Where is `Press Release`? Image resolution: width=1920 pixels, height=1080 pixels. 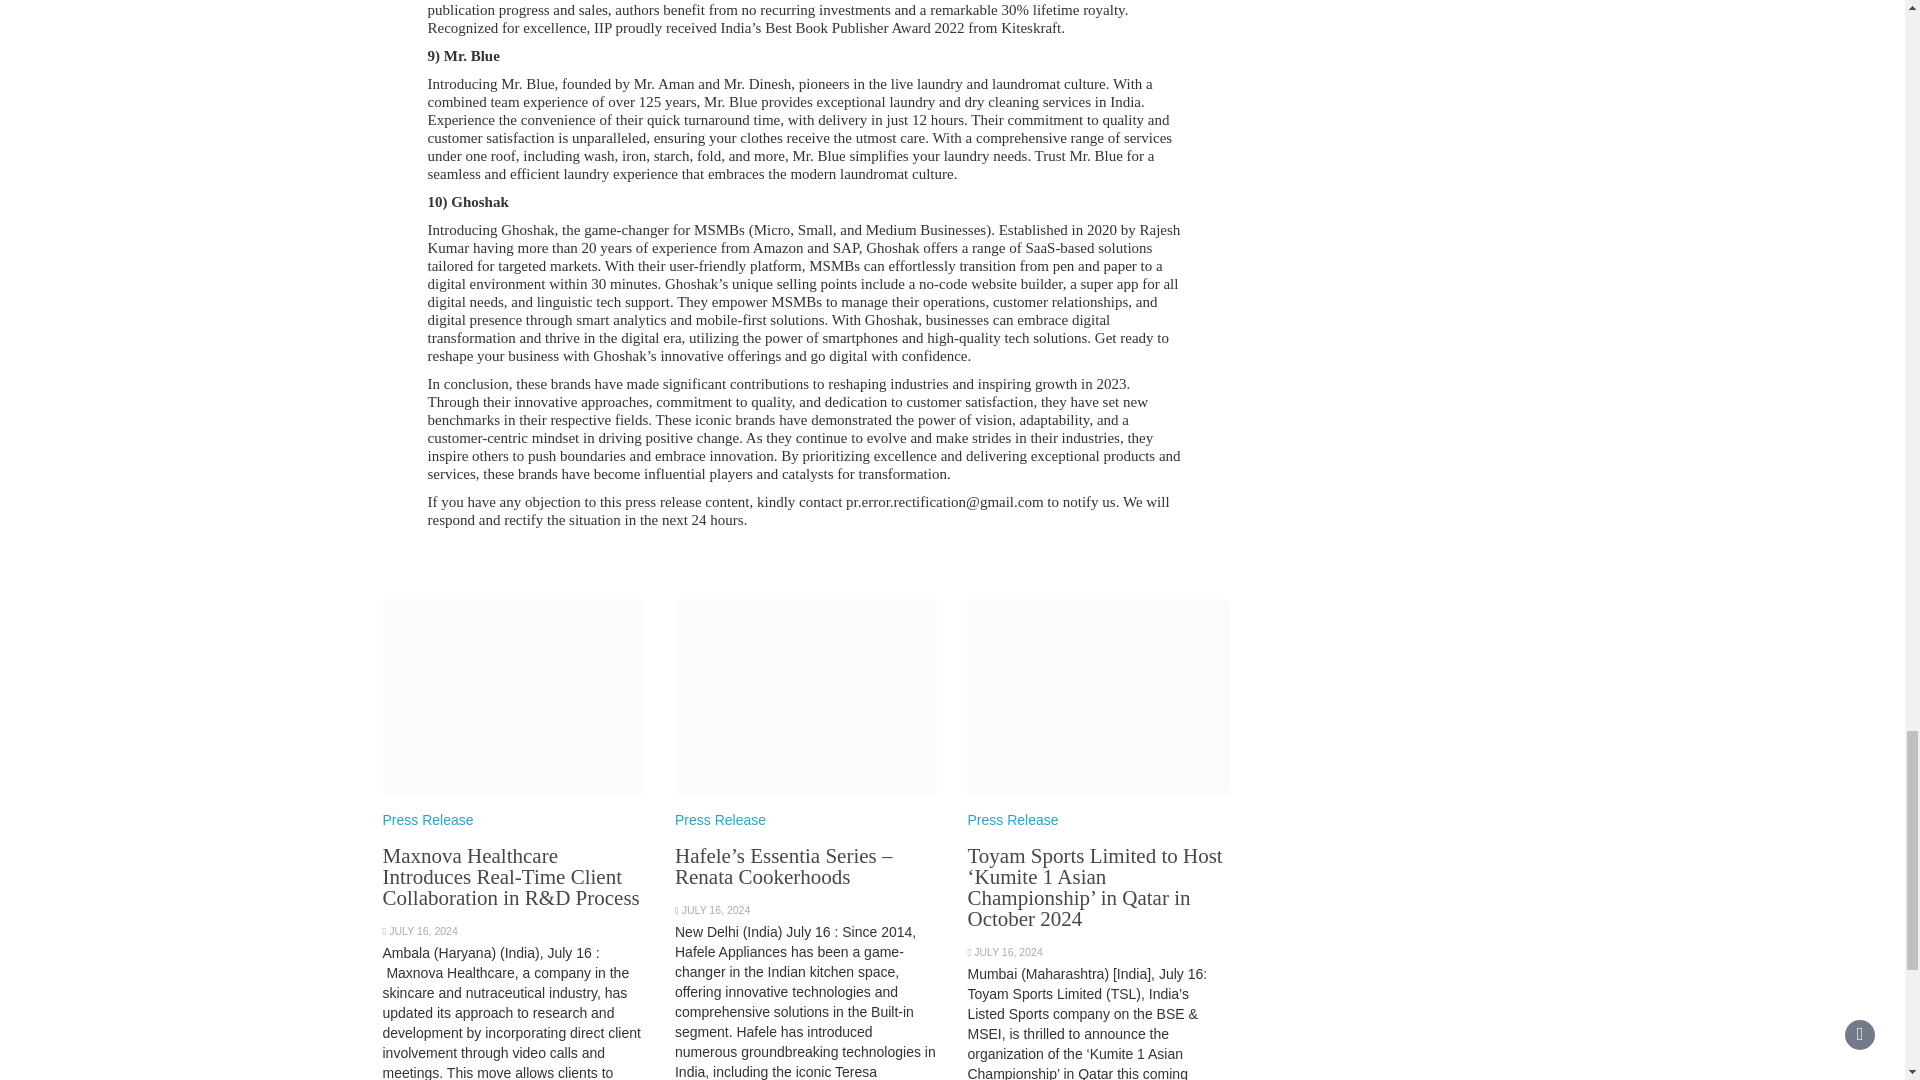 Press Release is located at coordinates (427, 820).